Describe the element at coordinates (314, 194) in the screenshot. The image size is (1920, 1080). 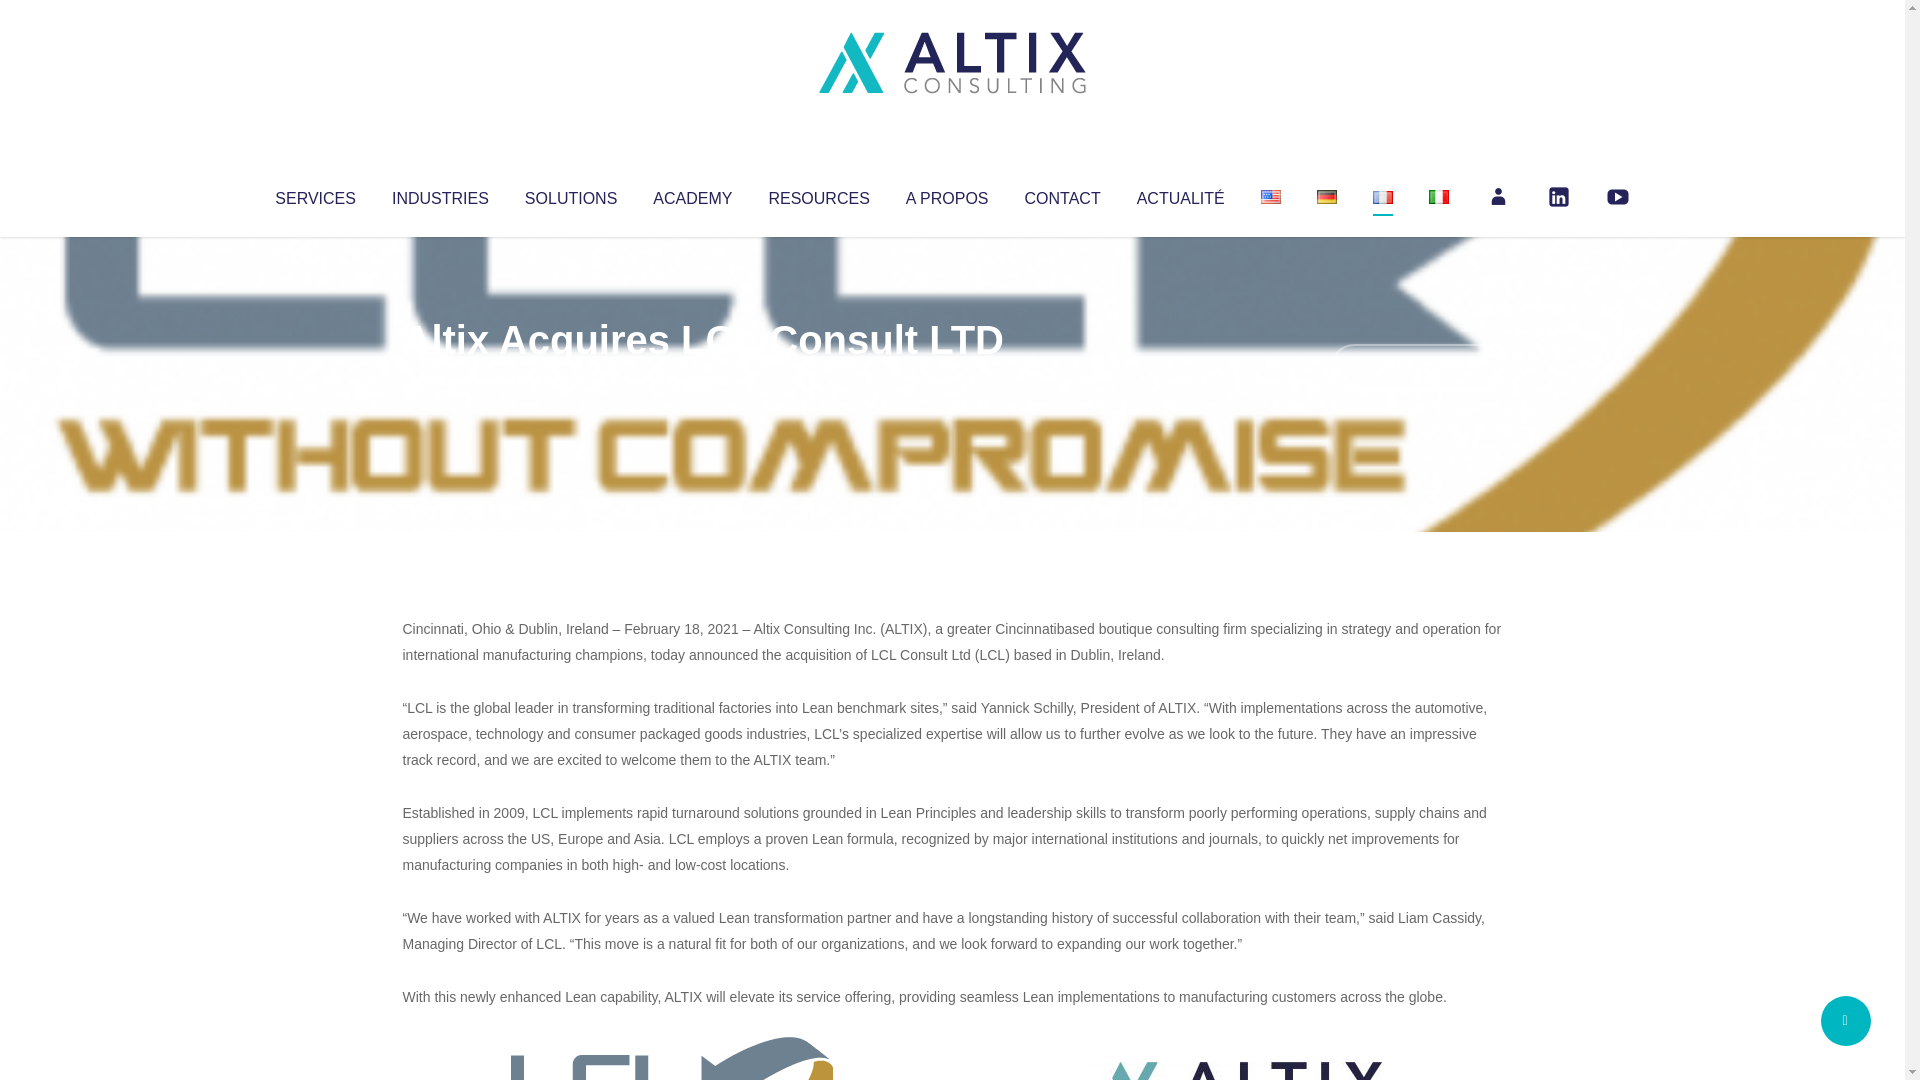
I see `SERVICES` at that location.